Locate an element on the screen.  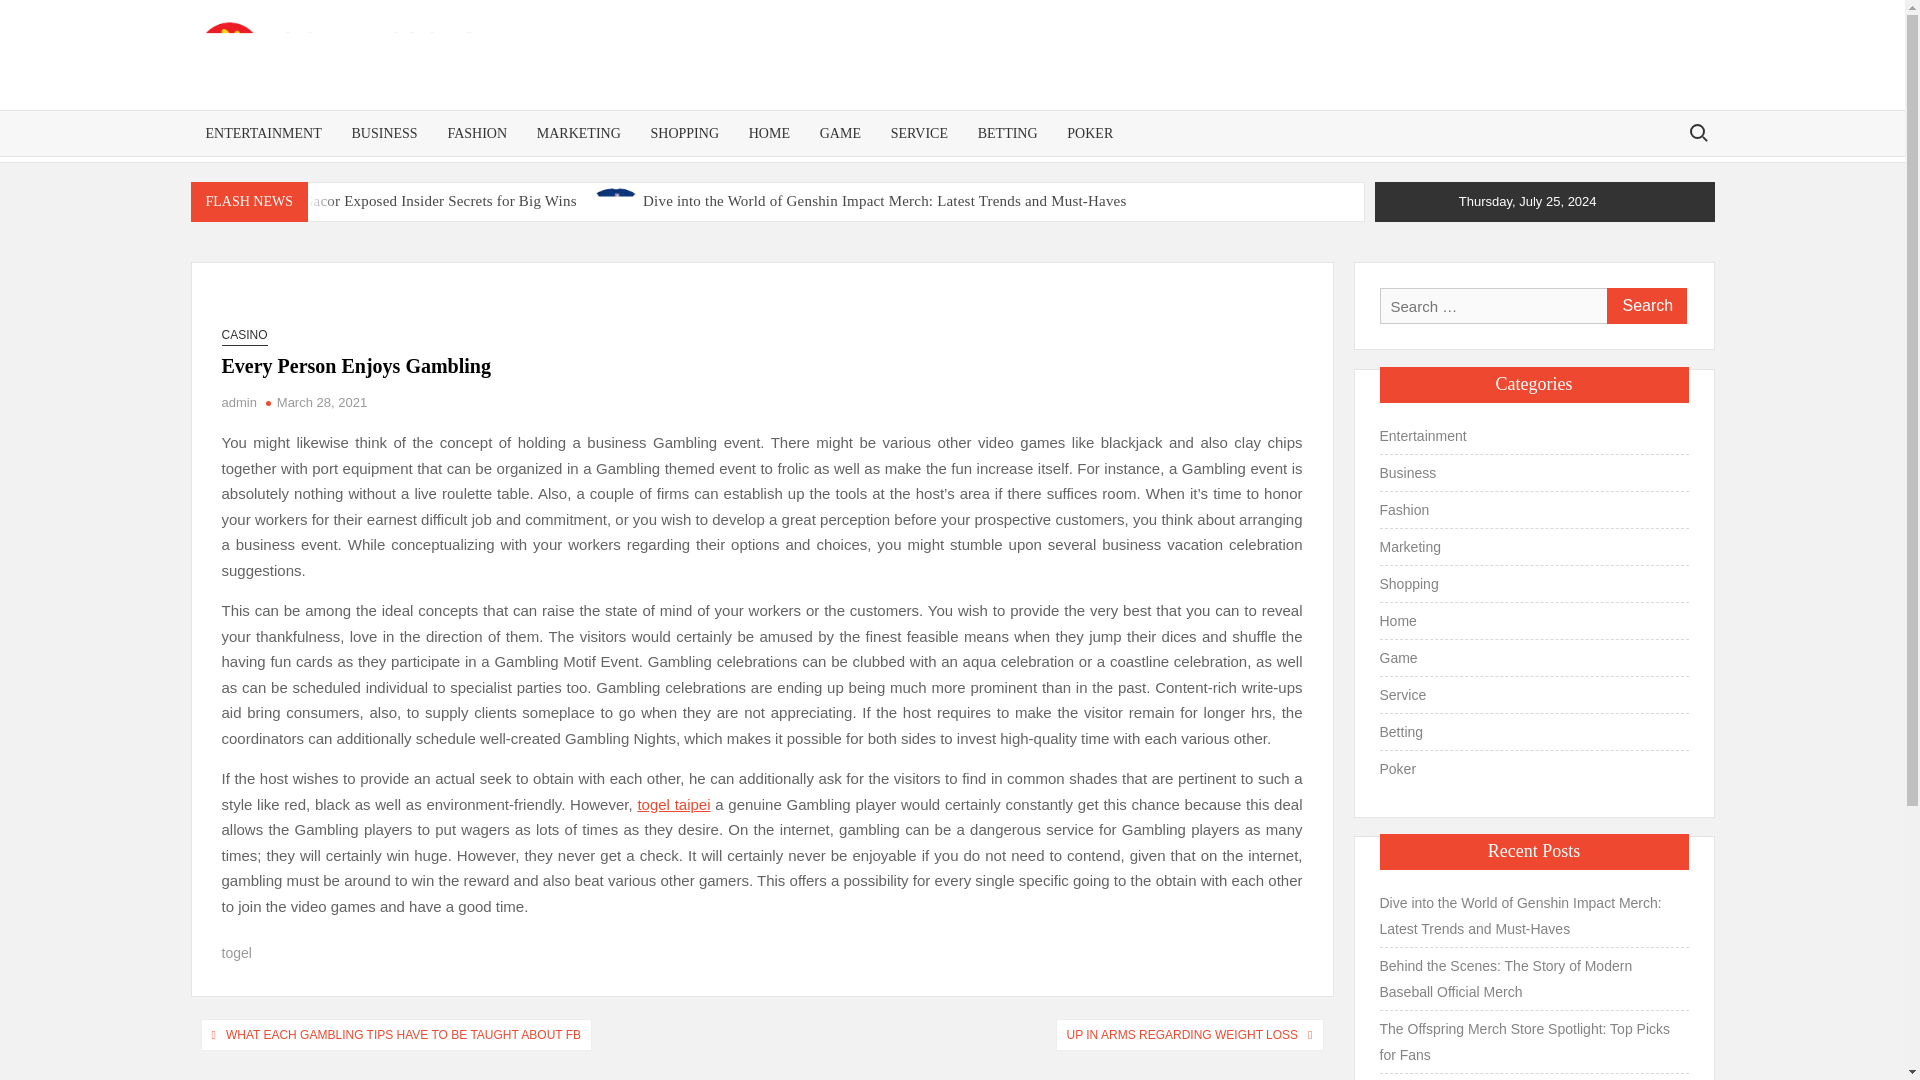
HOME is located at coordinates (768, 133).